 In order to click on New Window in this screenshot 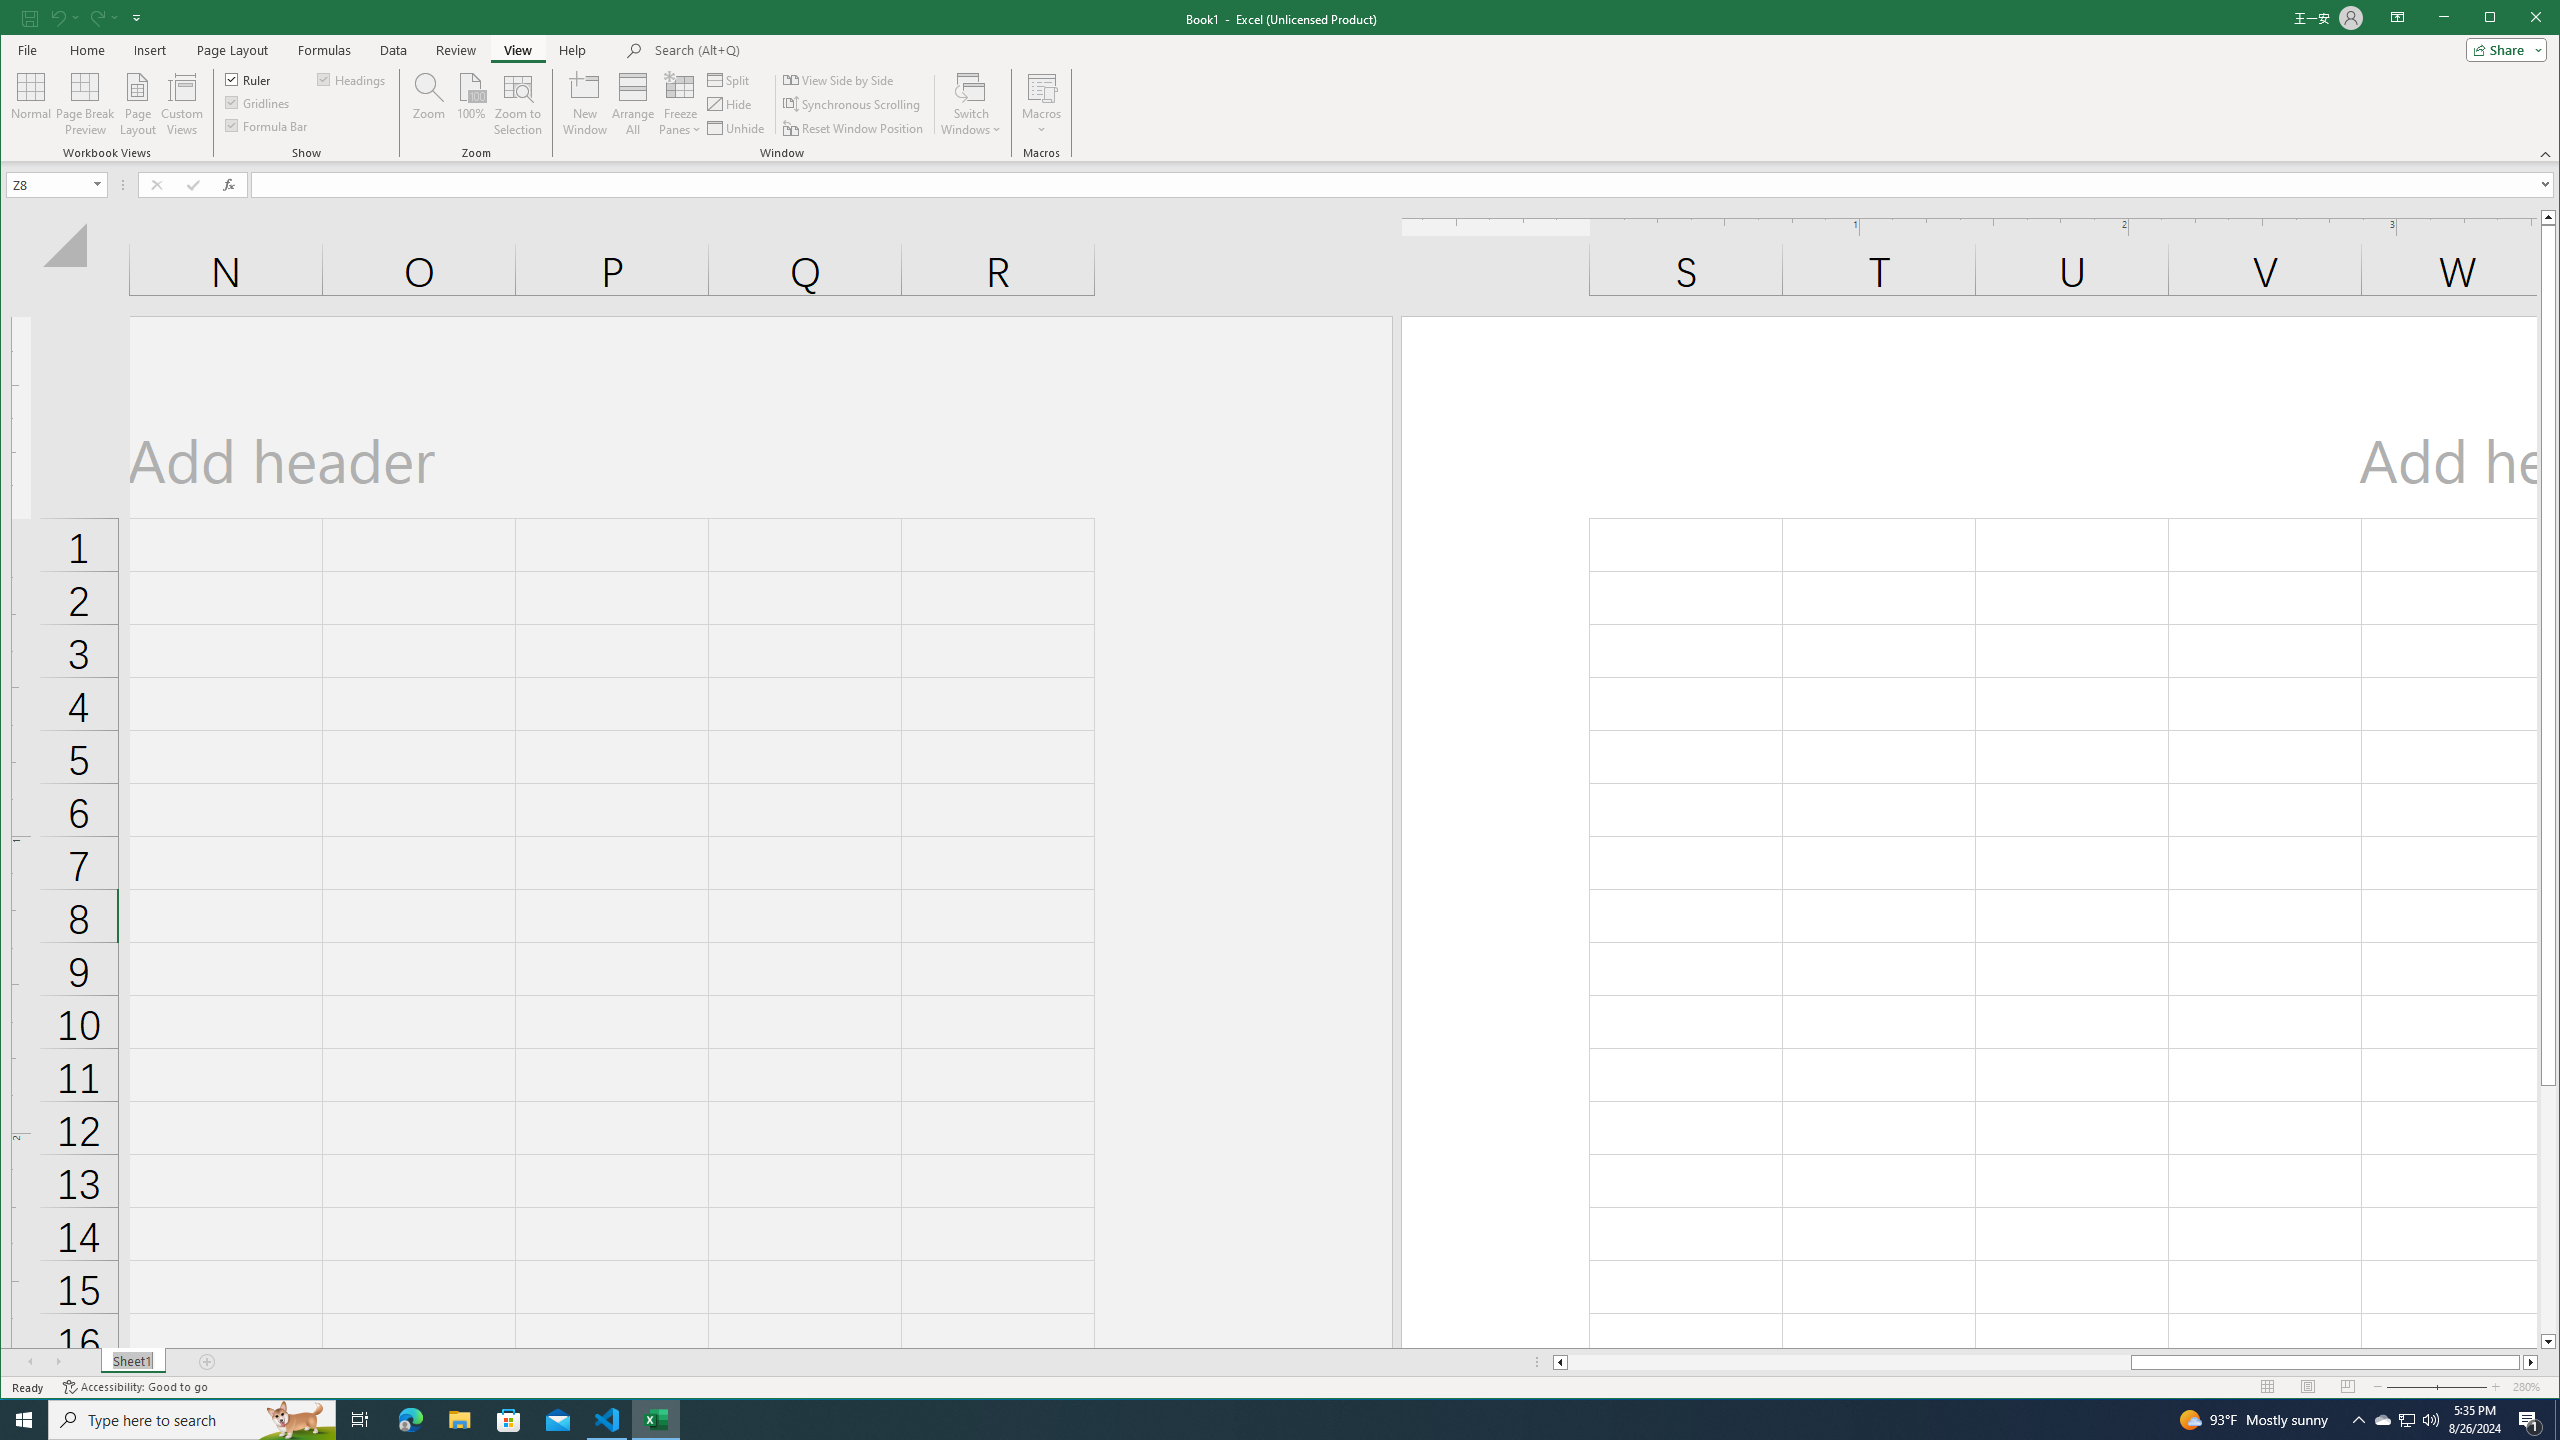, I will do `click(584, 104)`.